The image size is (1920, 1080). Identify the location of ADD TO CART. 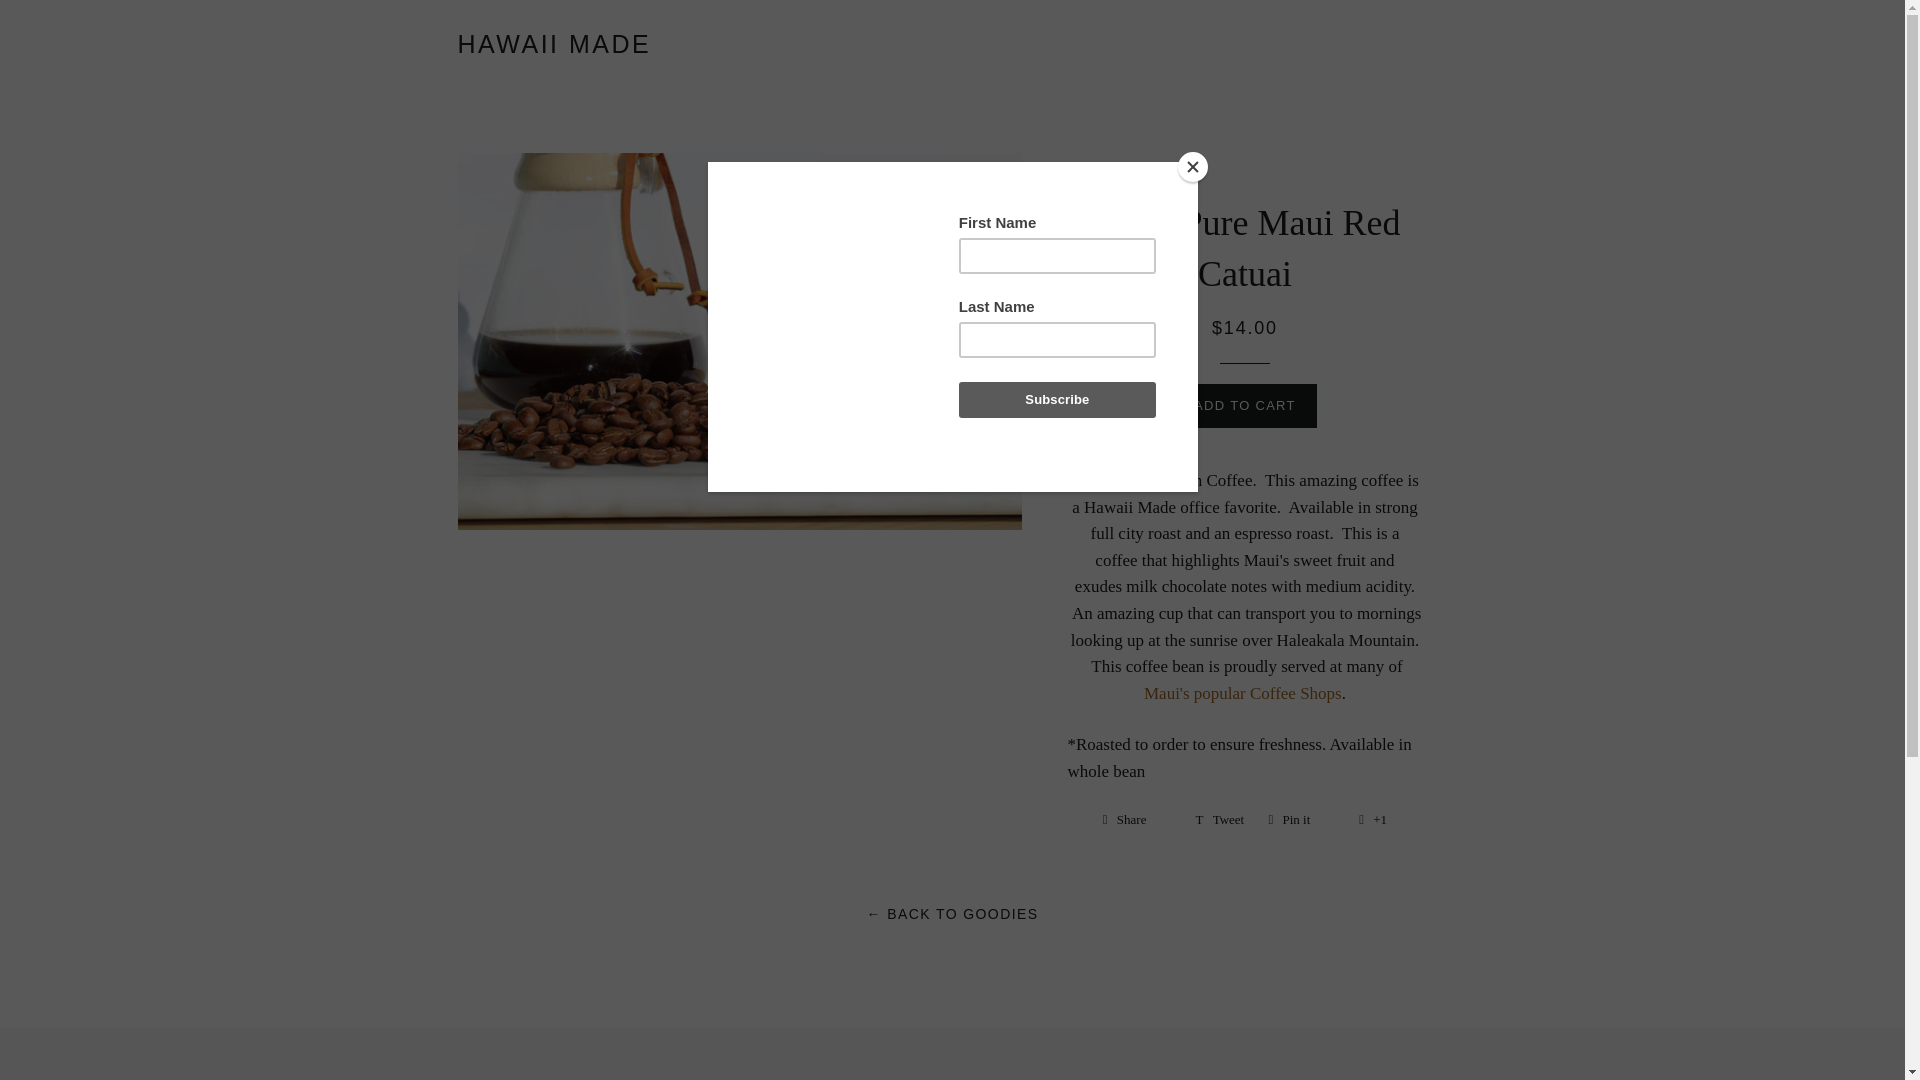
(1136, 819).